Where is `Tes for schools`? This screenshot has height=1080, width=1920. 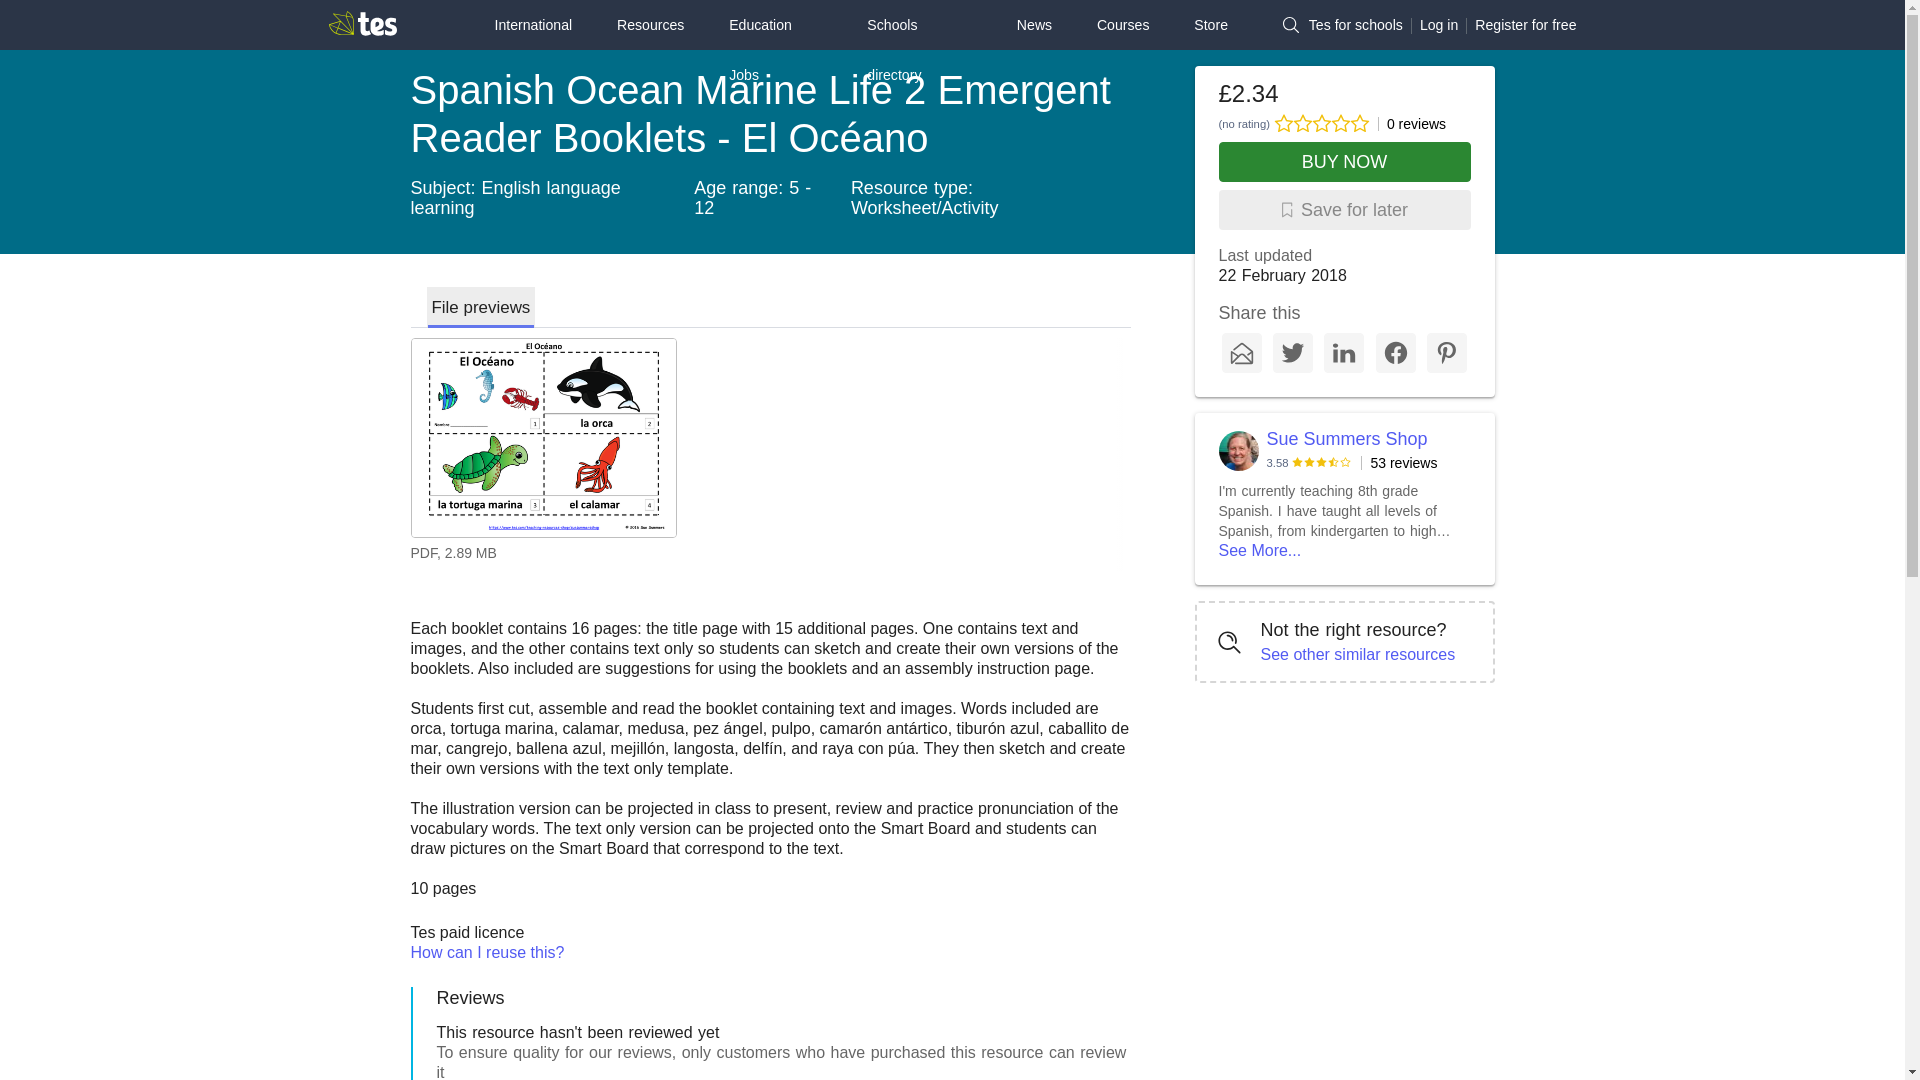 Tes for schools is located at coordinates (1356, 25).